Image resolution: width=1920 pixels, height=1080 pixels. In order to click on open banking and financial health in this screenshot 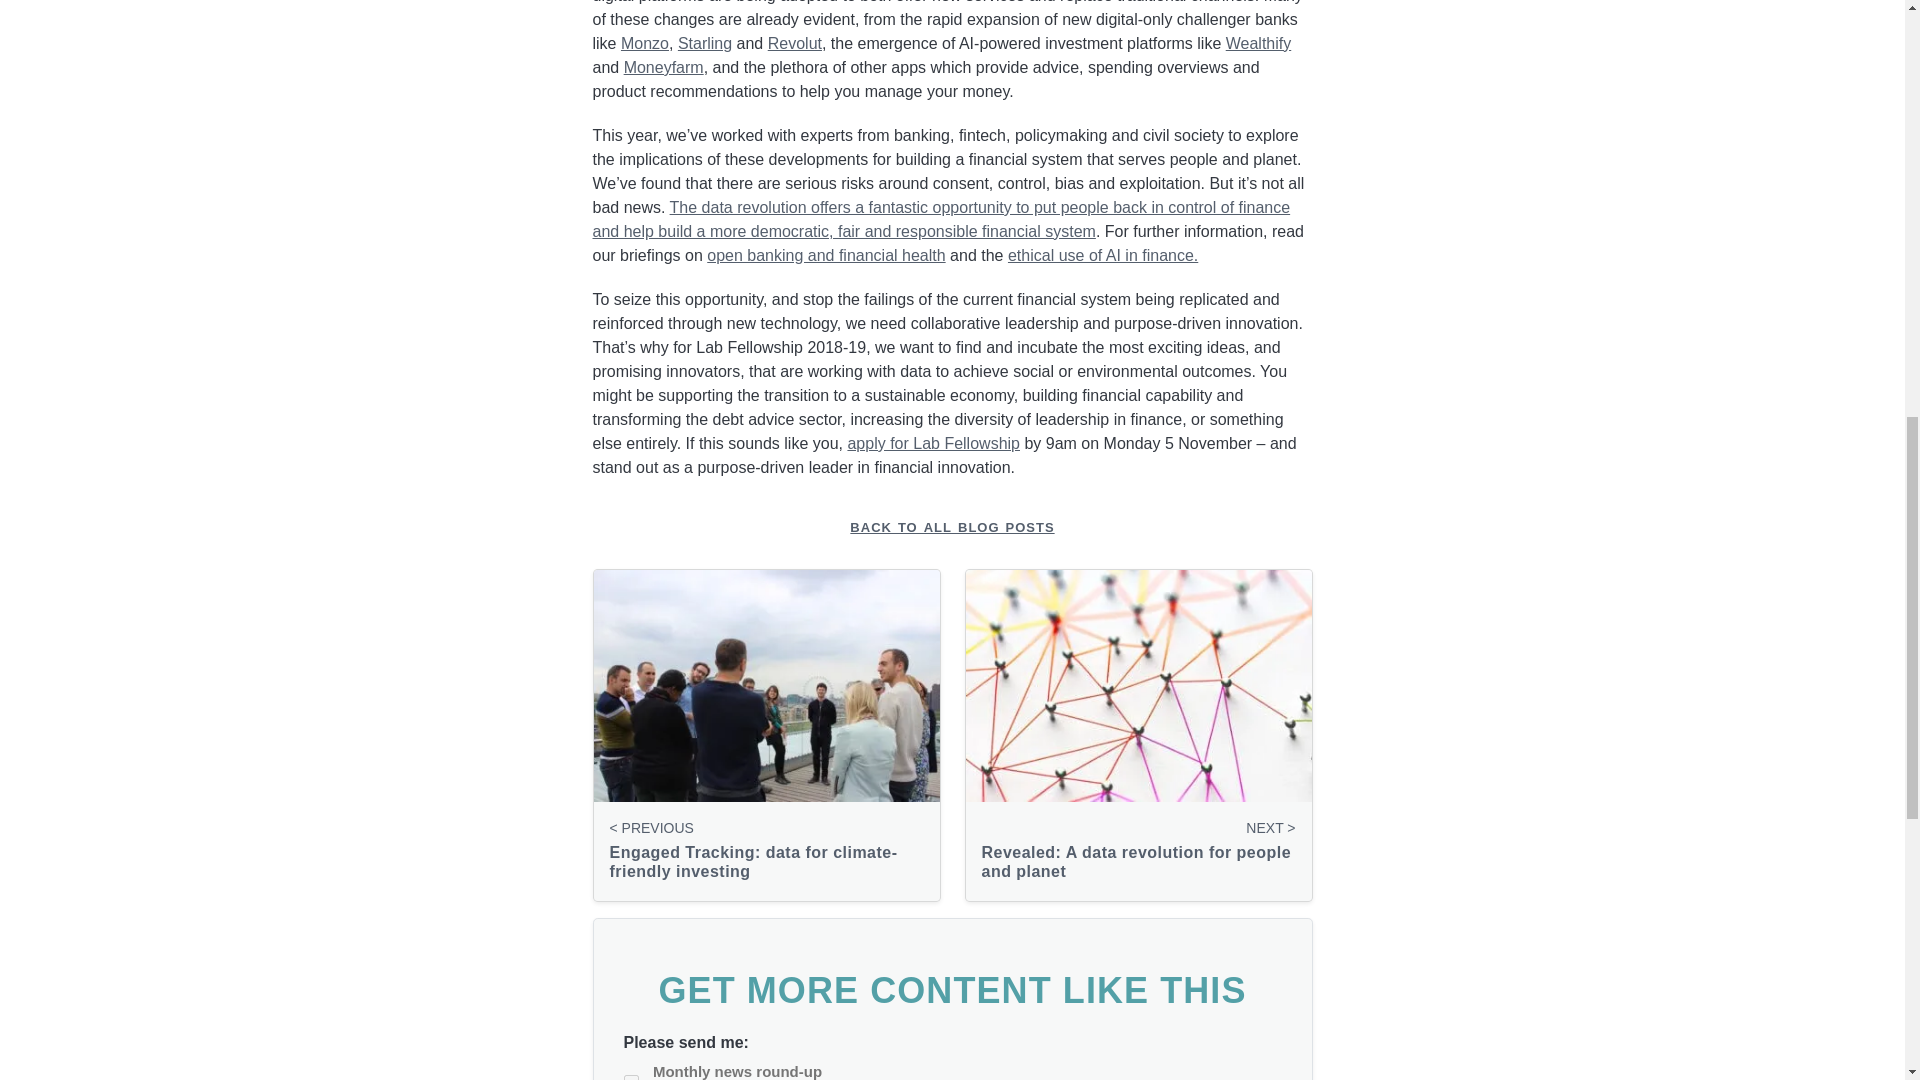, I will do `click(825, 255)`.